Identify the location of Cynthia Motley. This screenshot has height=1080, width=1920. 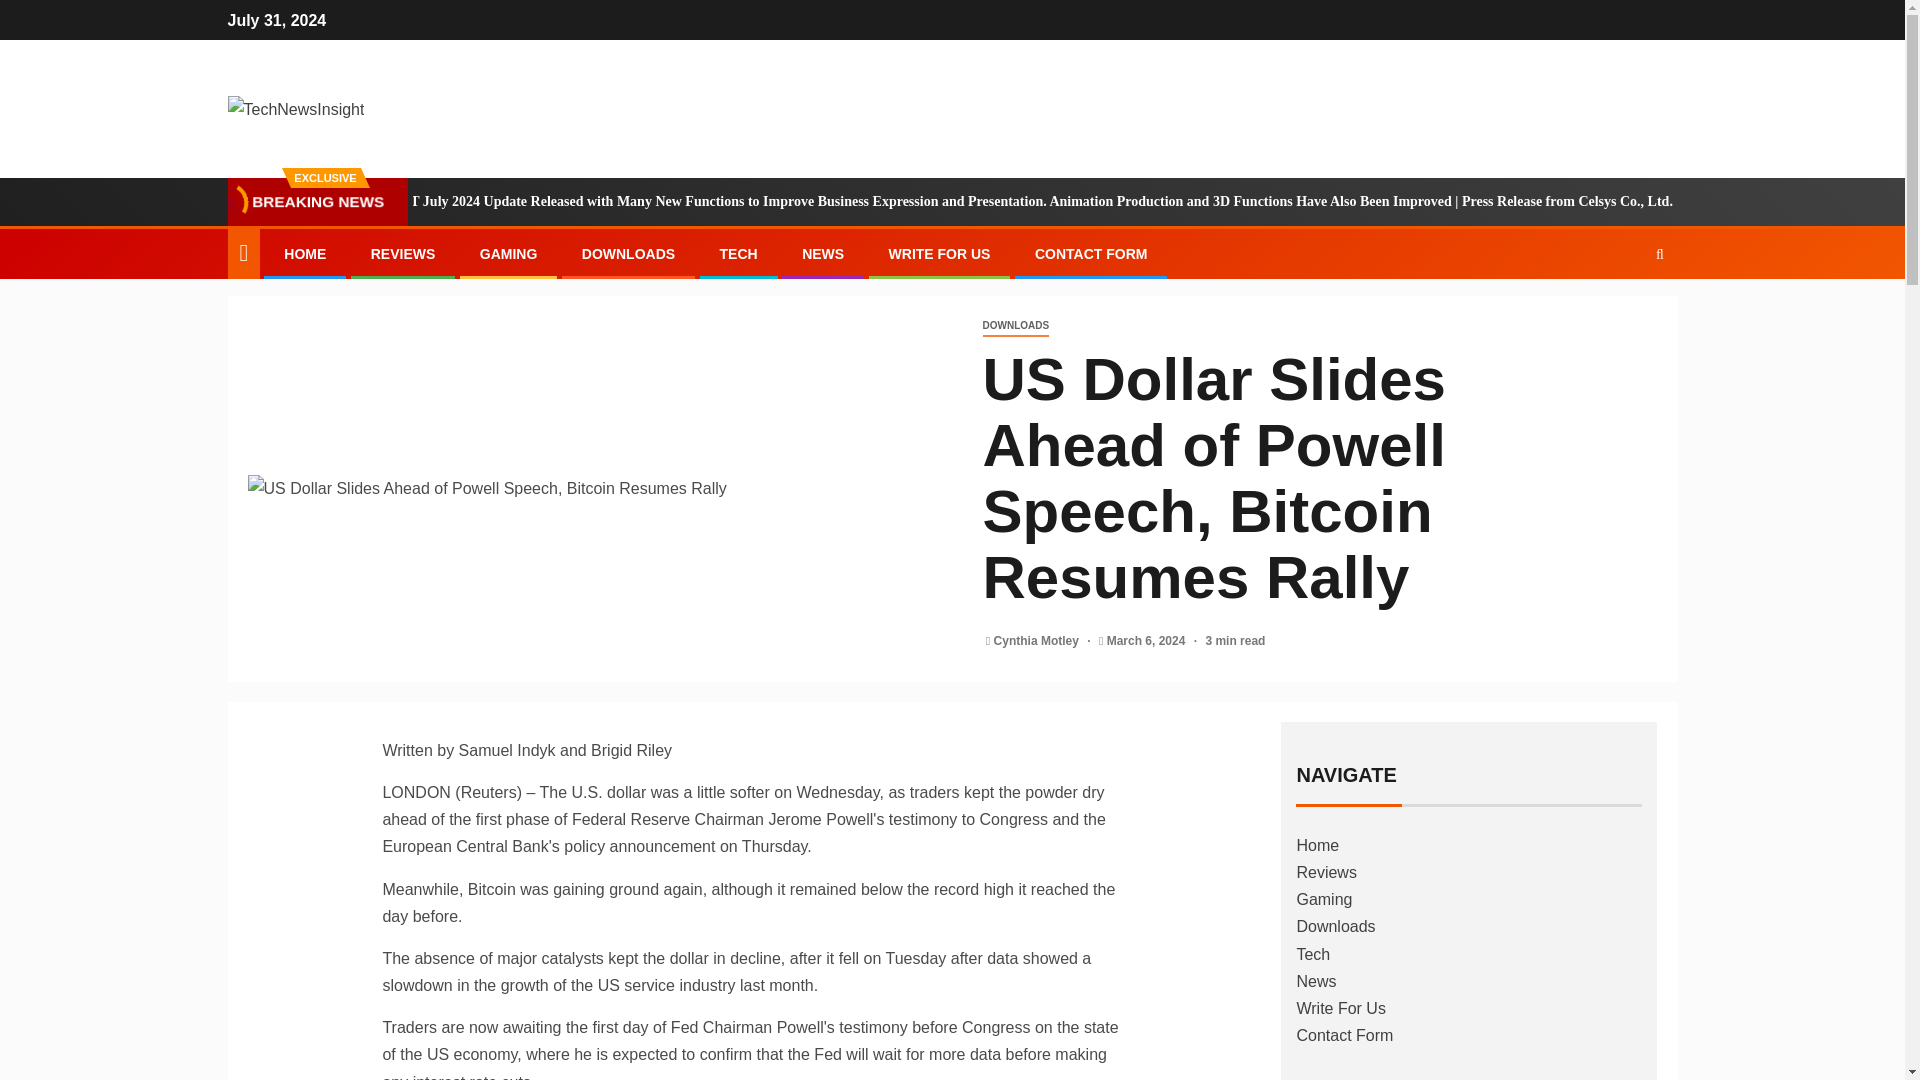
(1038, 640).